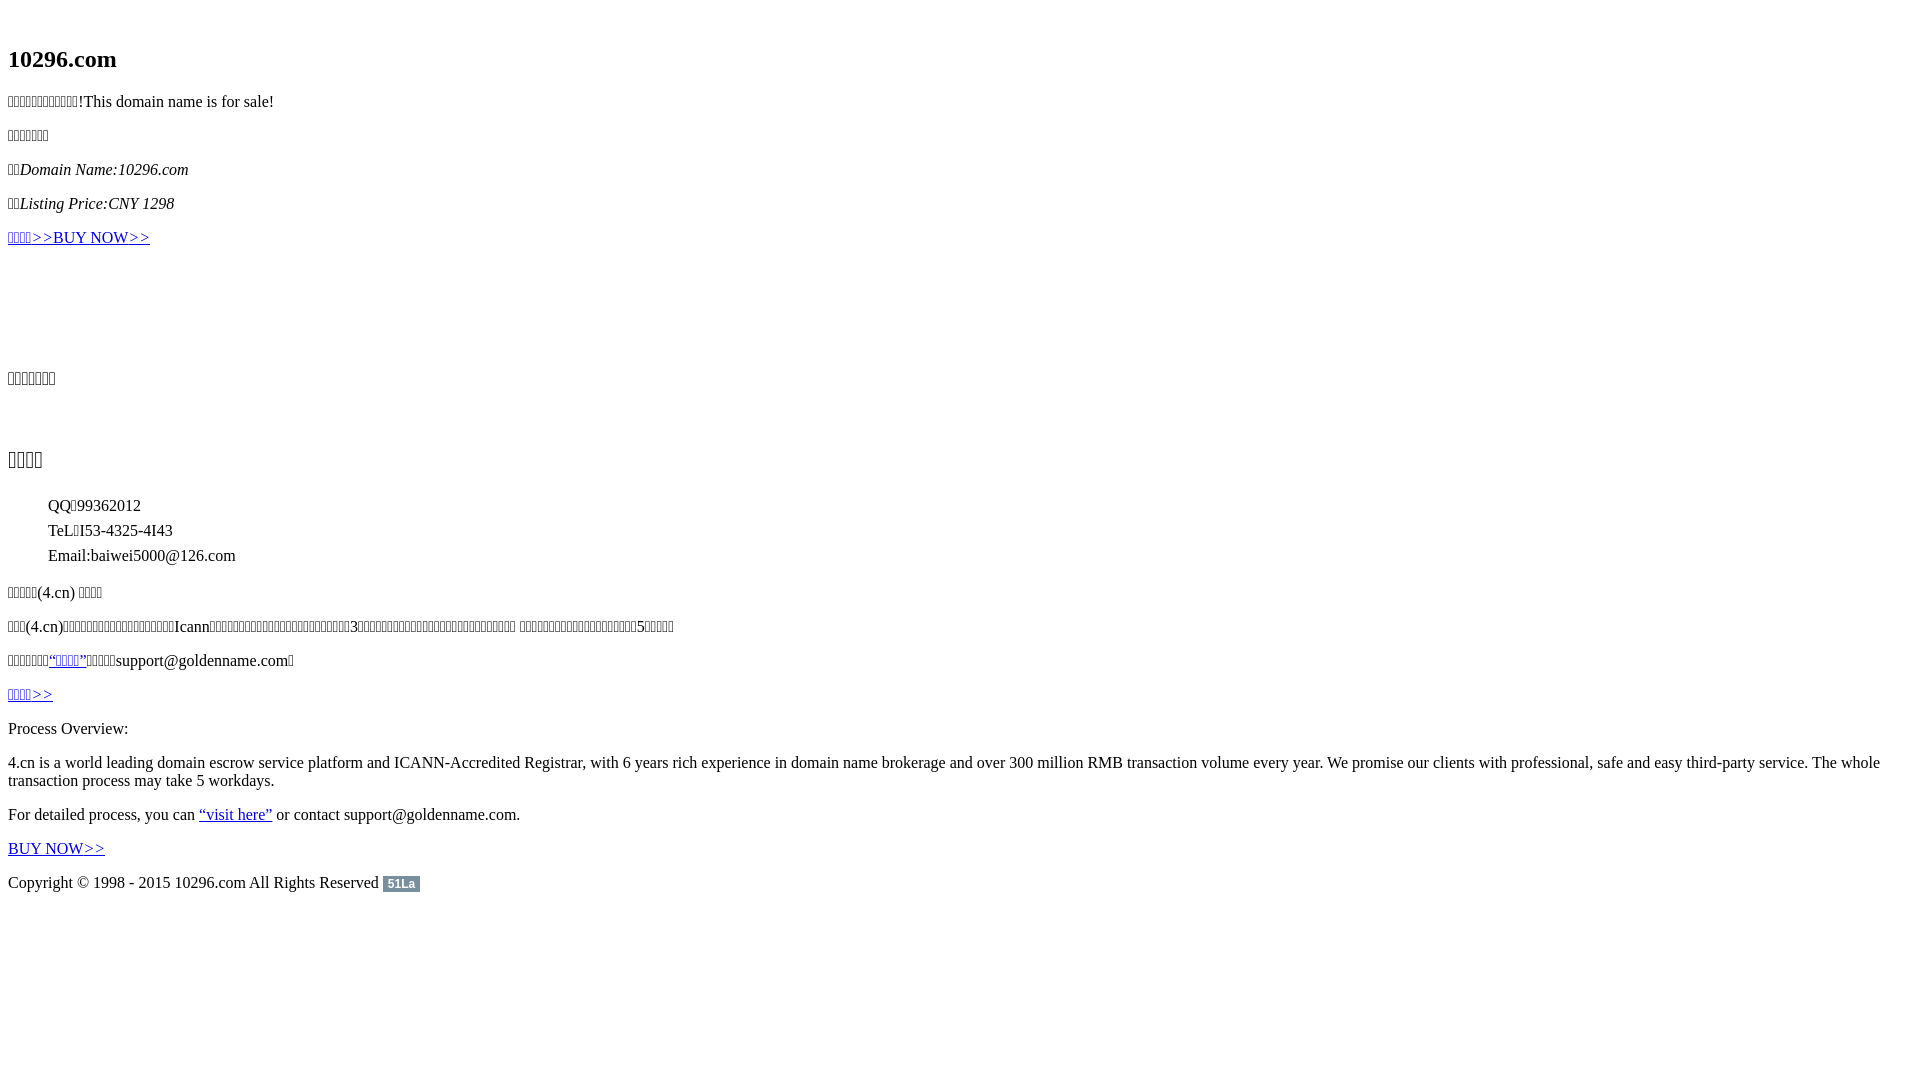 The image size is (1920, 1080). What do you see at coordinates (56, 848) in the screenshot?
I see `BUY NOW>>` at bounding box center [56, 848].